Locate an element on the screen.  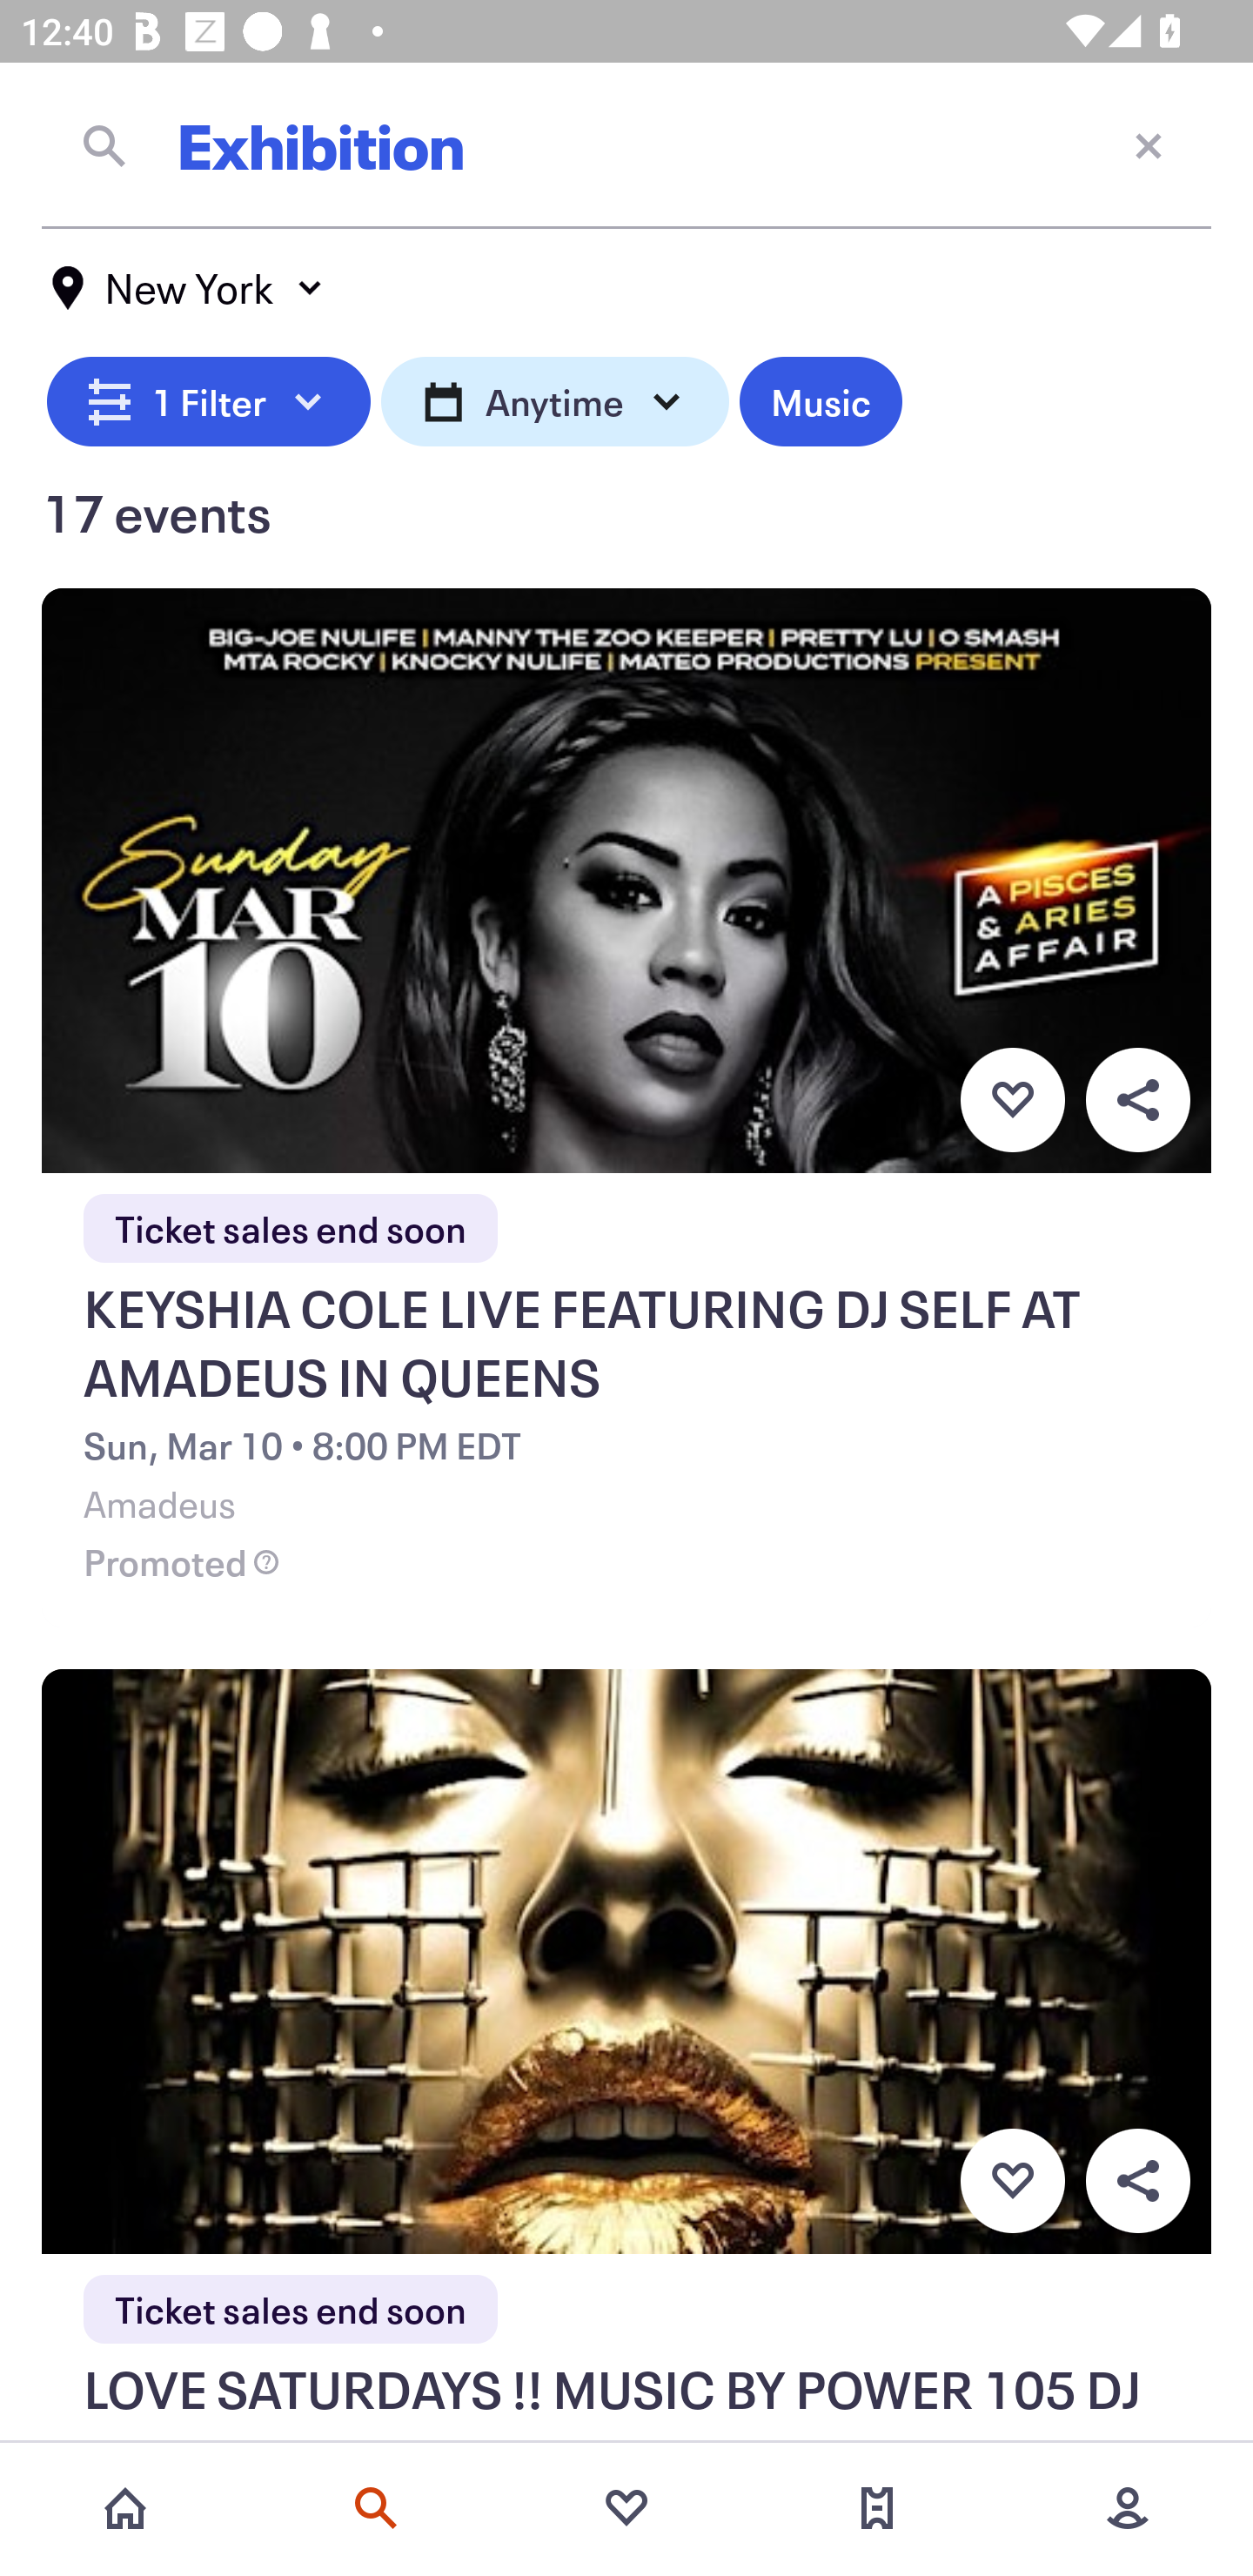
Home is located at coordinates (125, 2508).